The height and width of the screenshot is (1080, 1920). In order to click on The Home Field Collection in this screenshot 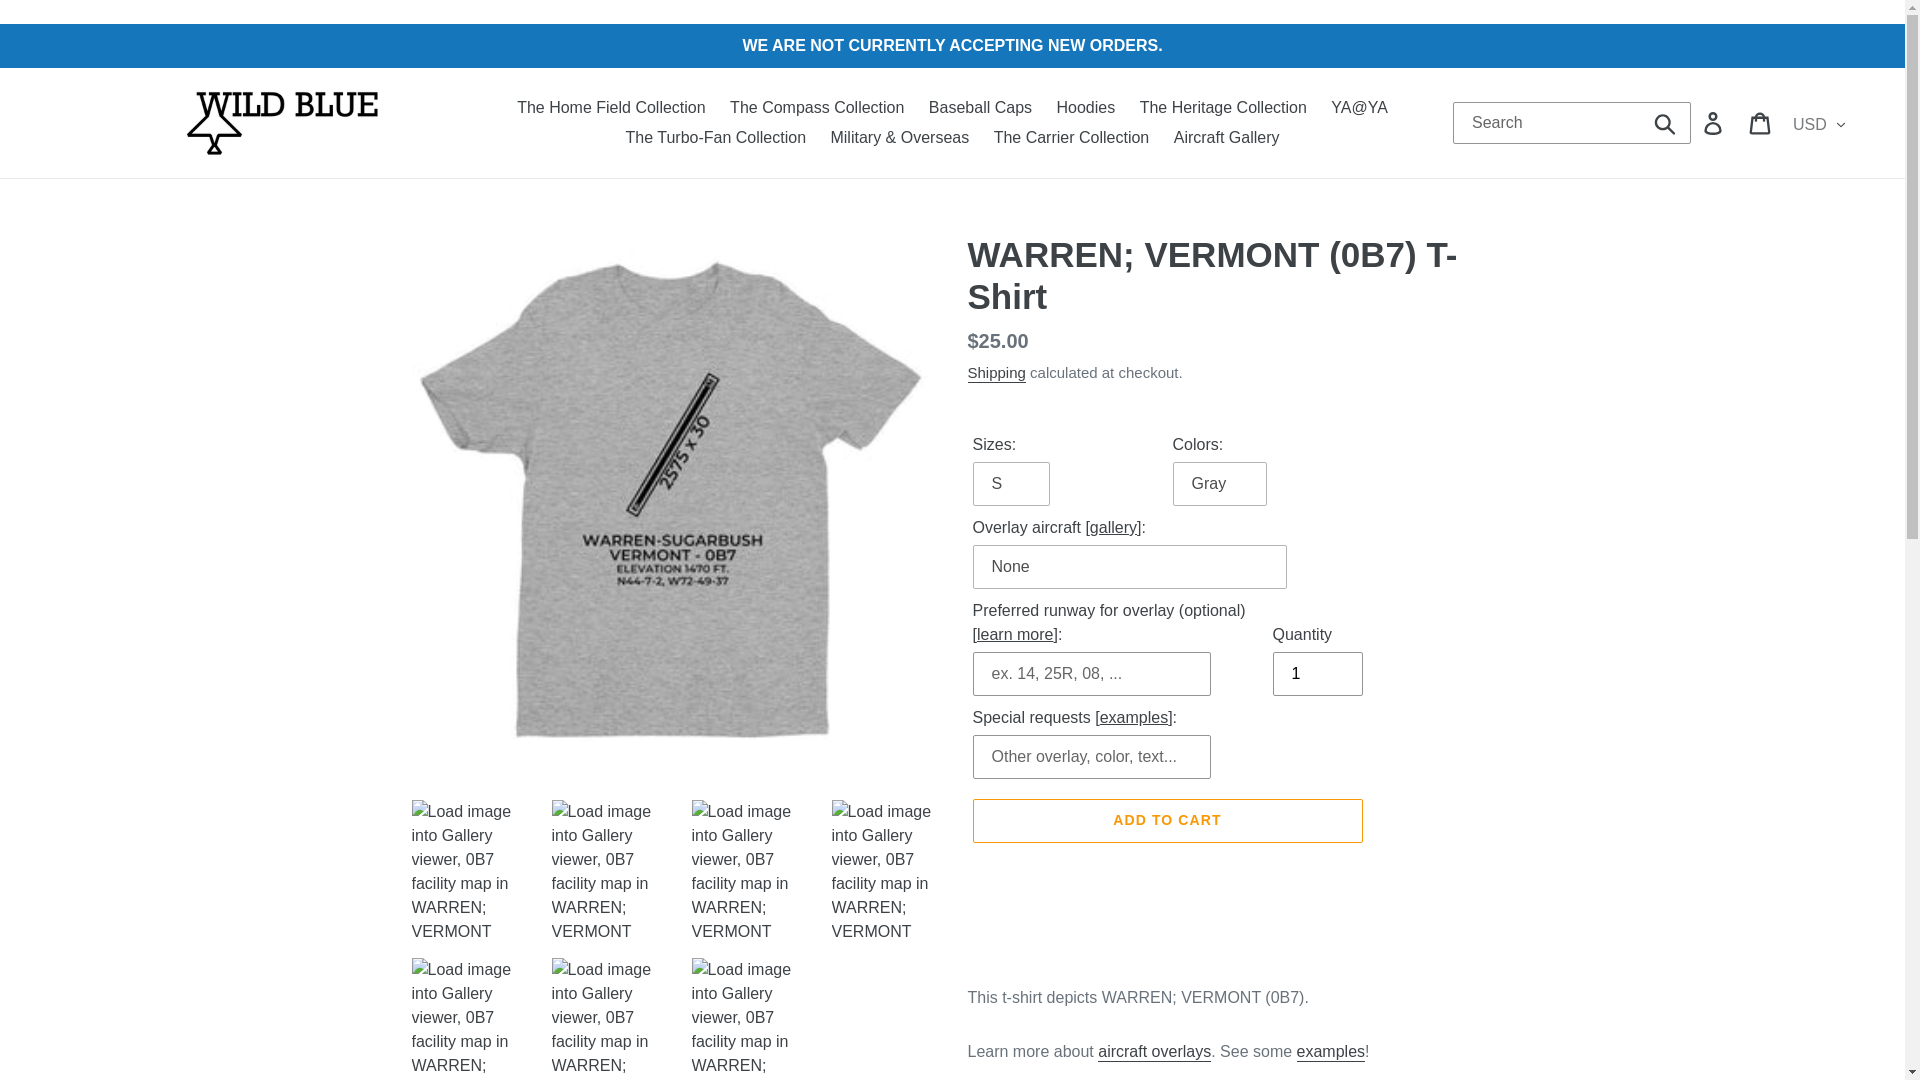, I will do `click(611, 108)`.